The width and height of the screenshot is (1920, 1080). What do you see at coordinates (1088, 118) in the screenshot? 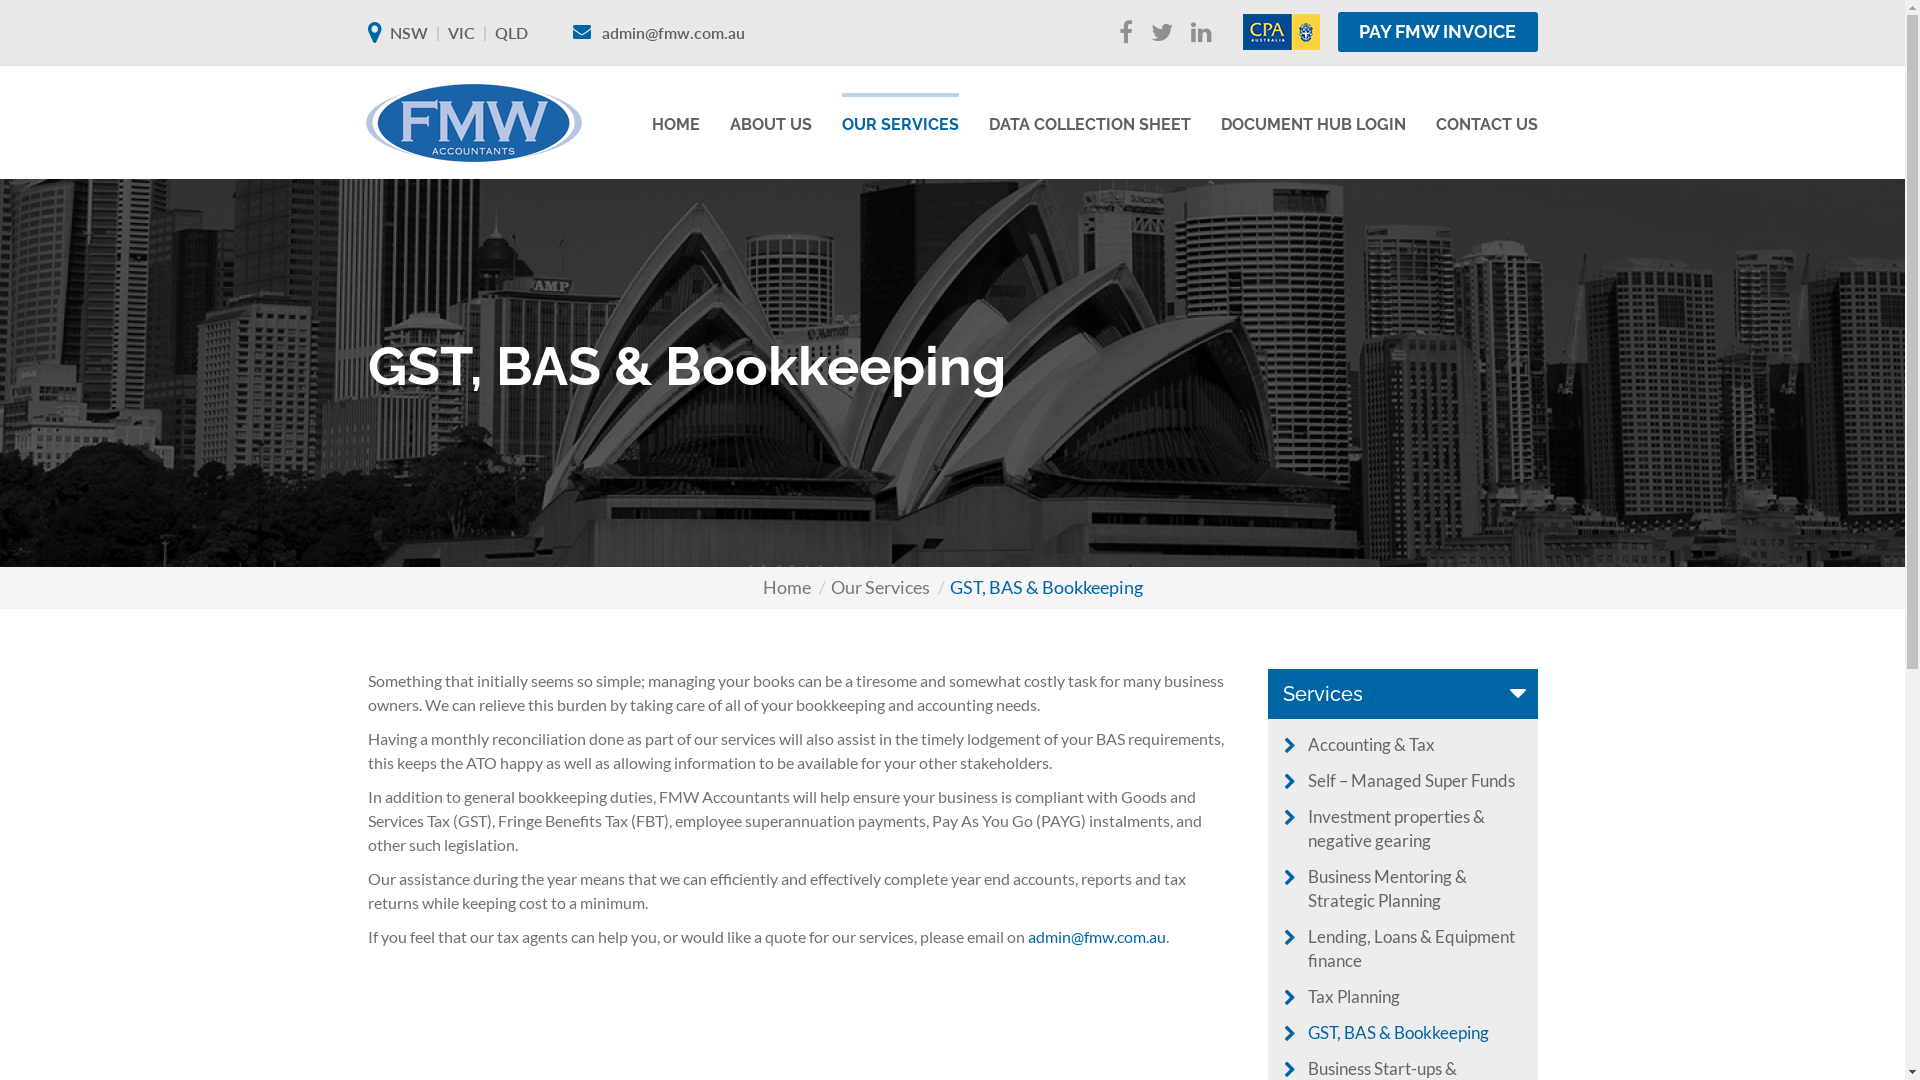
I see `DATA COLLECTION SHEET` at bounding box center [1088, 118].